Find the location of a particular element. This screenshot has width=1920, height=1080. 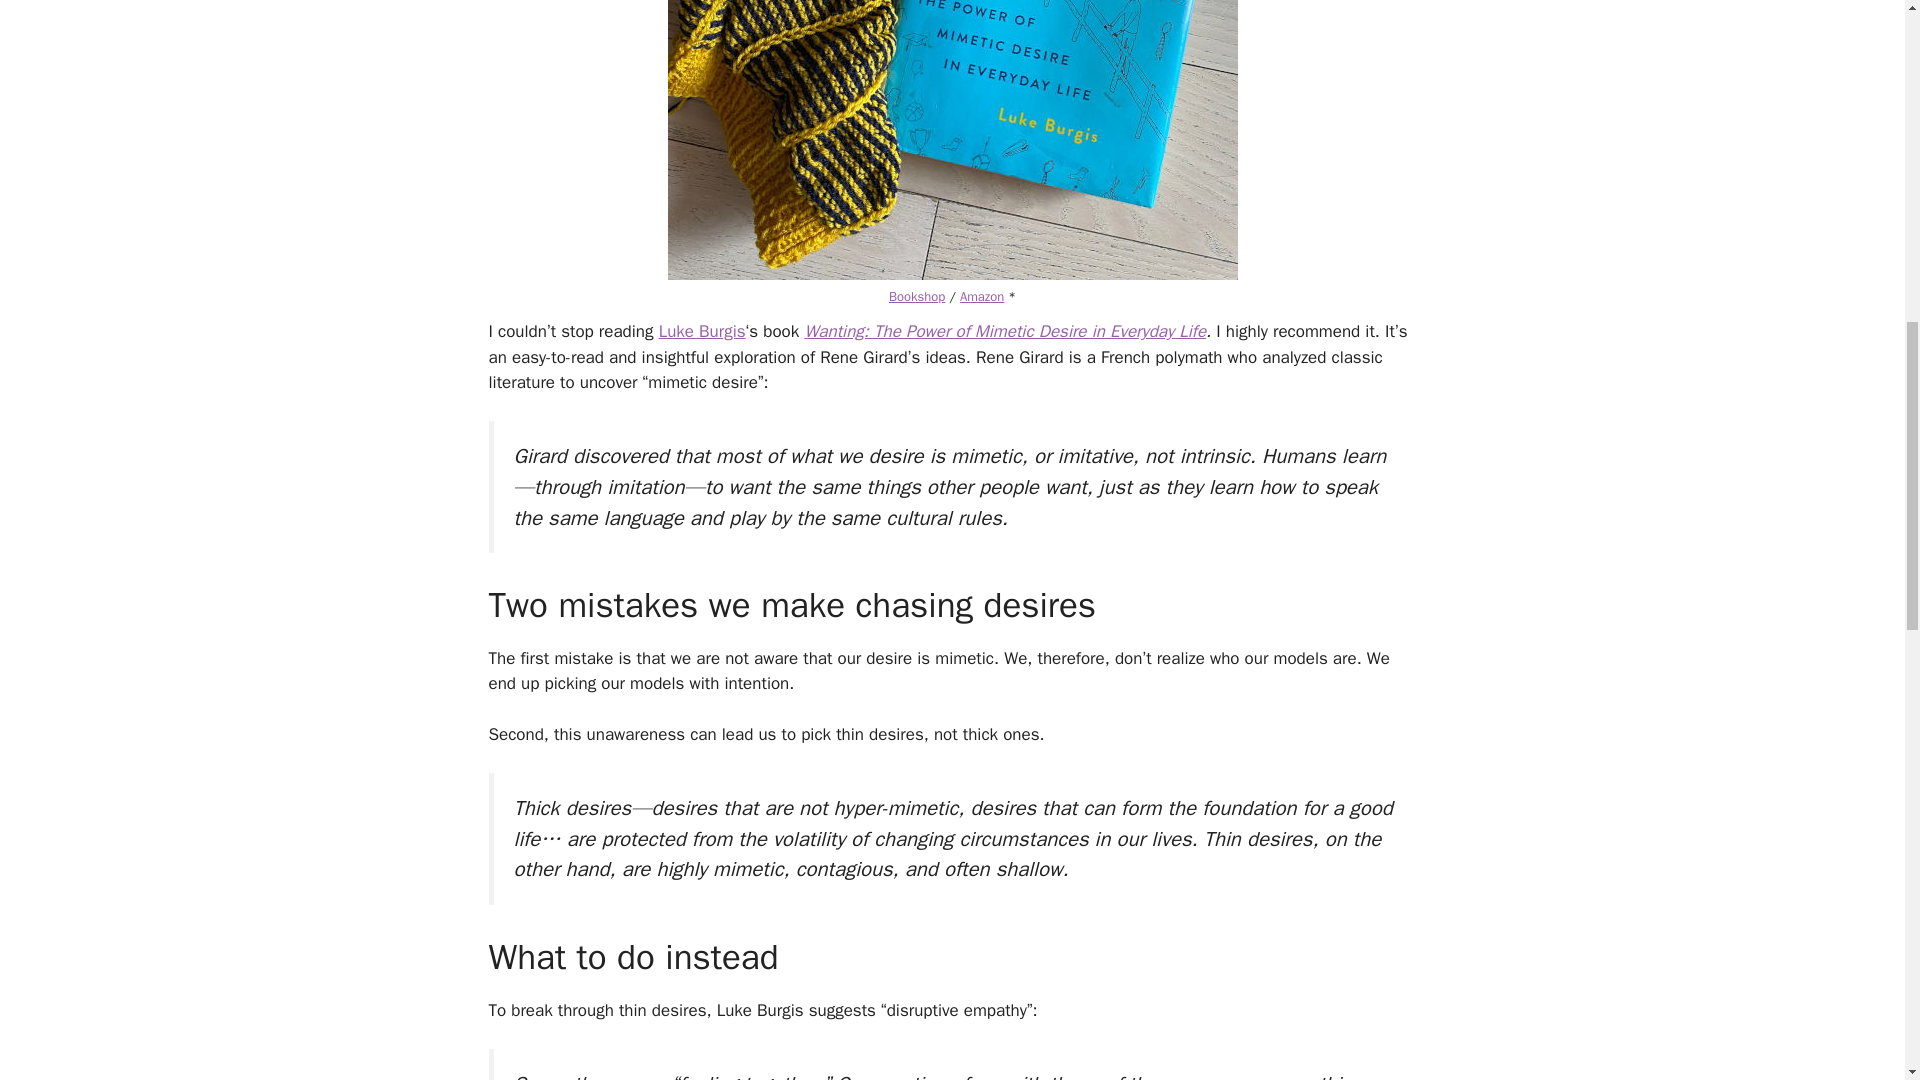

Luke Burgis is located at coordinates (702, 331).